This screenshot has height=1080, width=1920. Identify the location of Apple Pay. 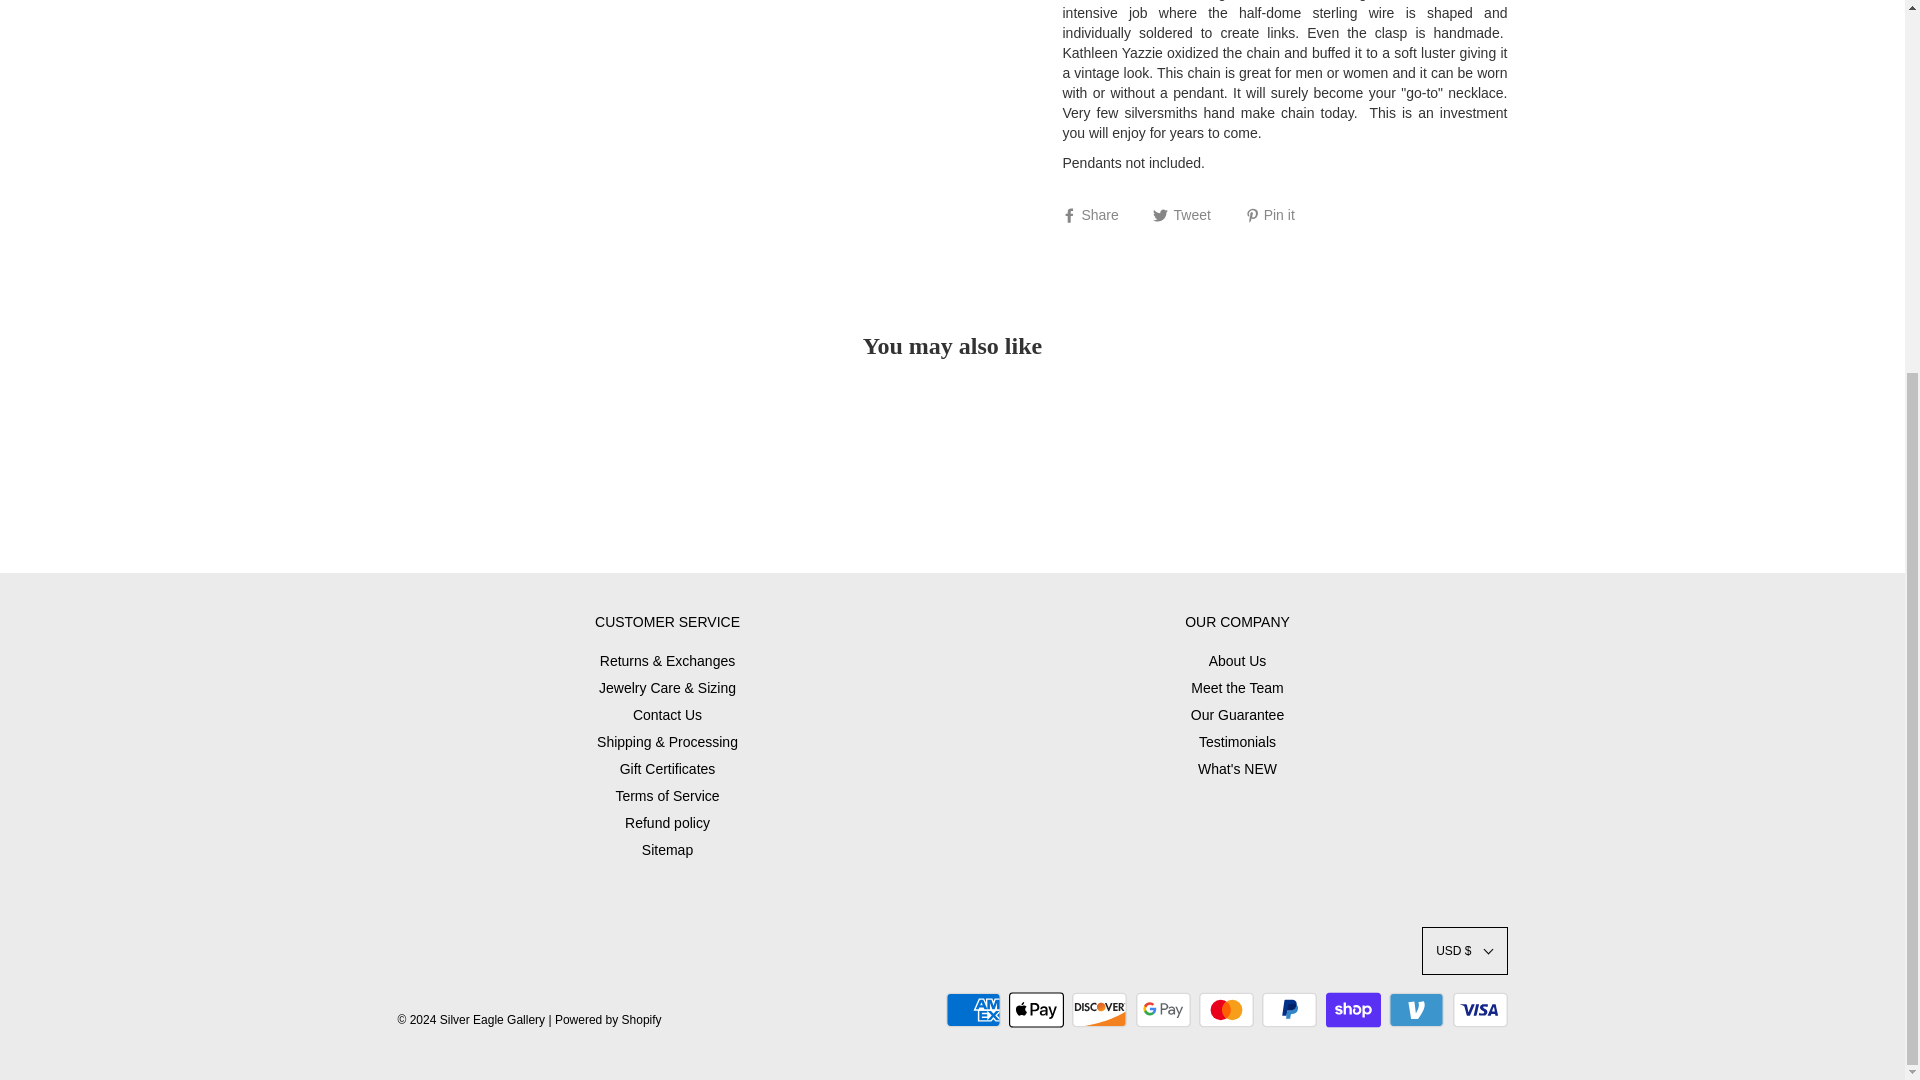
(1036, 1010).